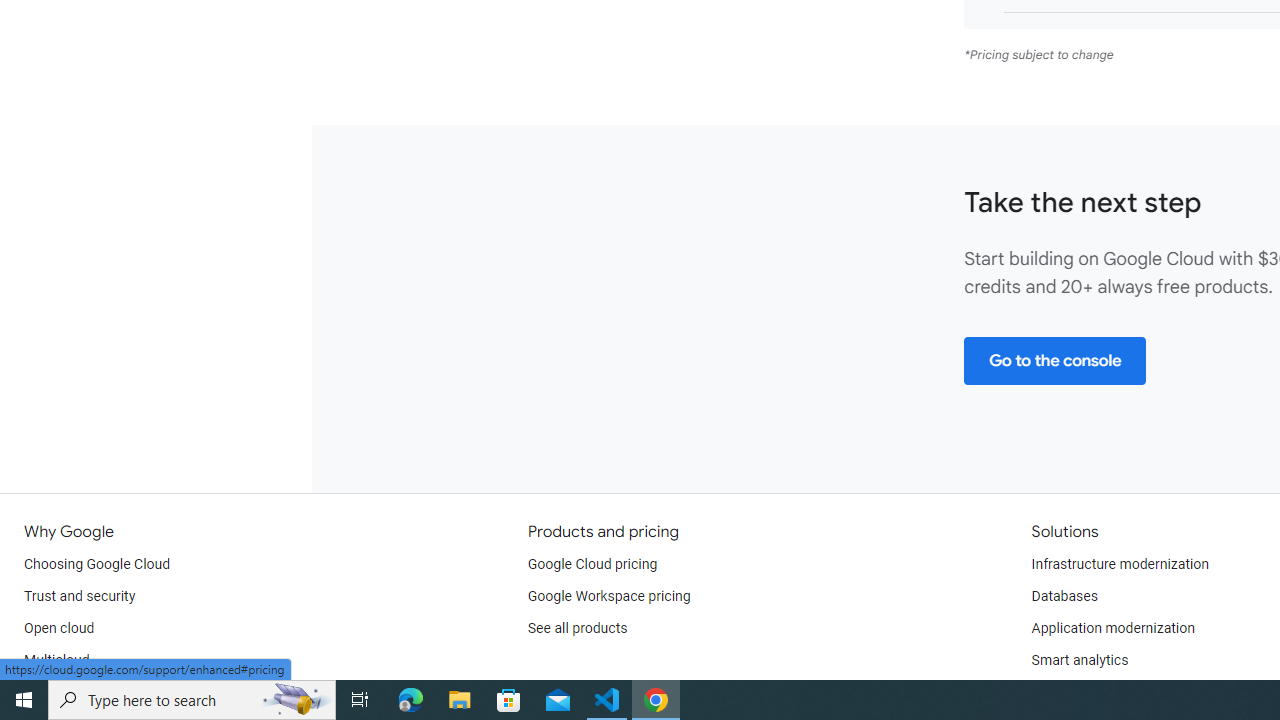  I want to click on Multicloud, so click(56, 660).